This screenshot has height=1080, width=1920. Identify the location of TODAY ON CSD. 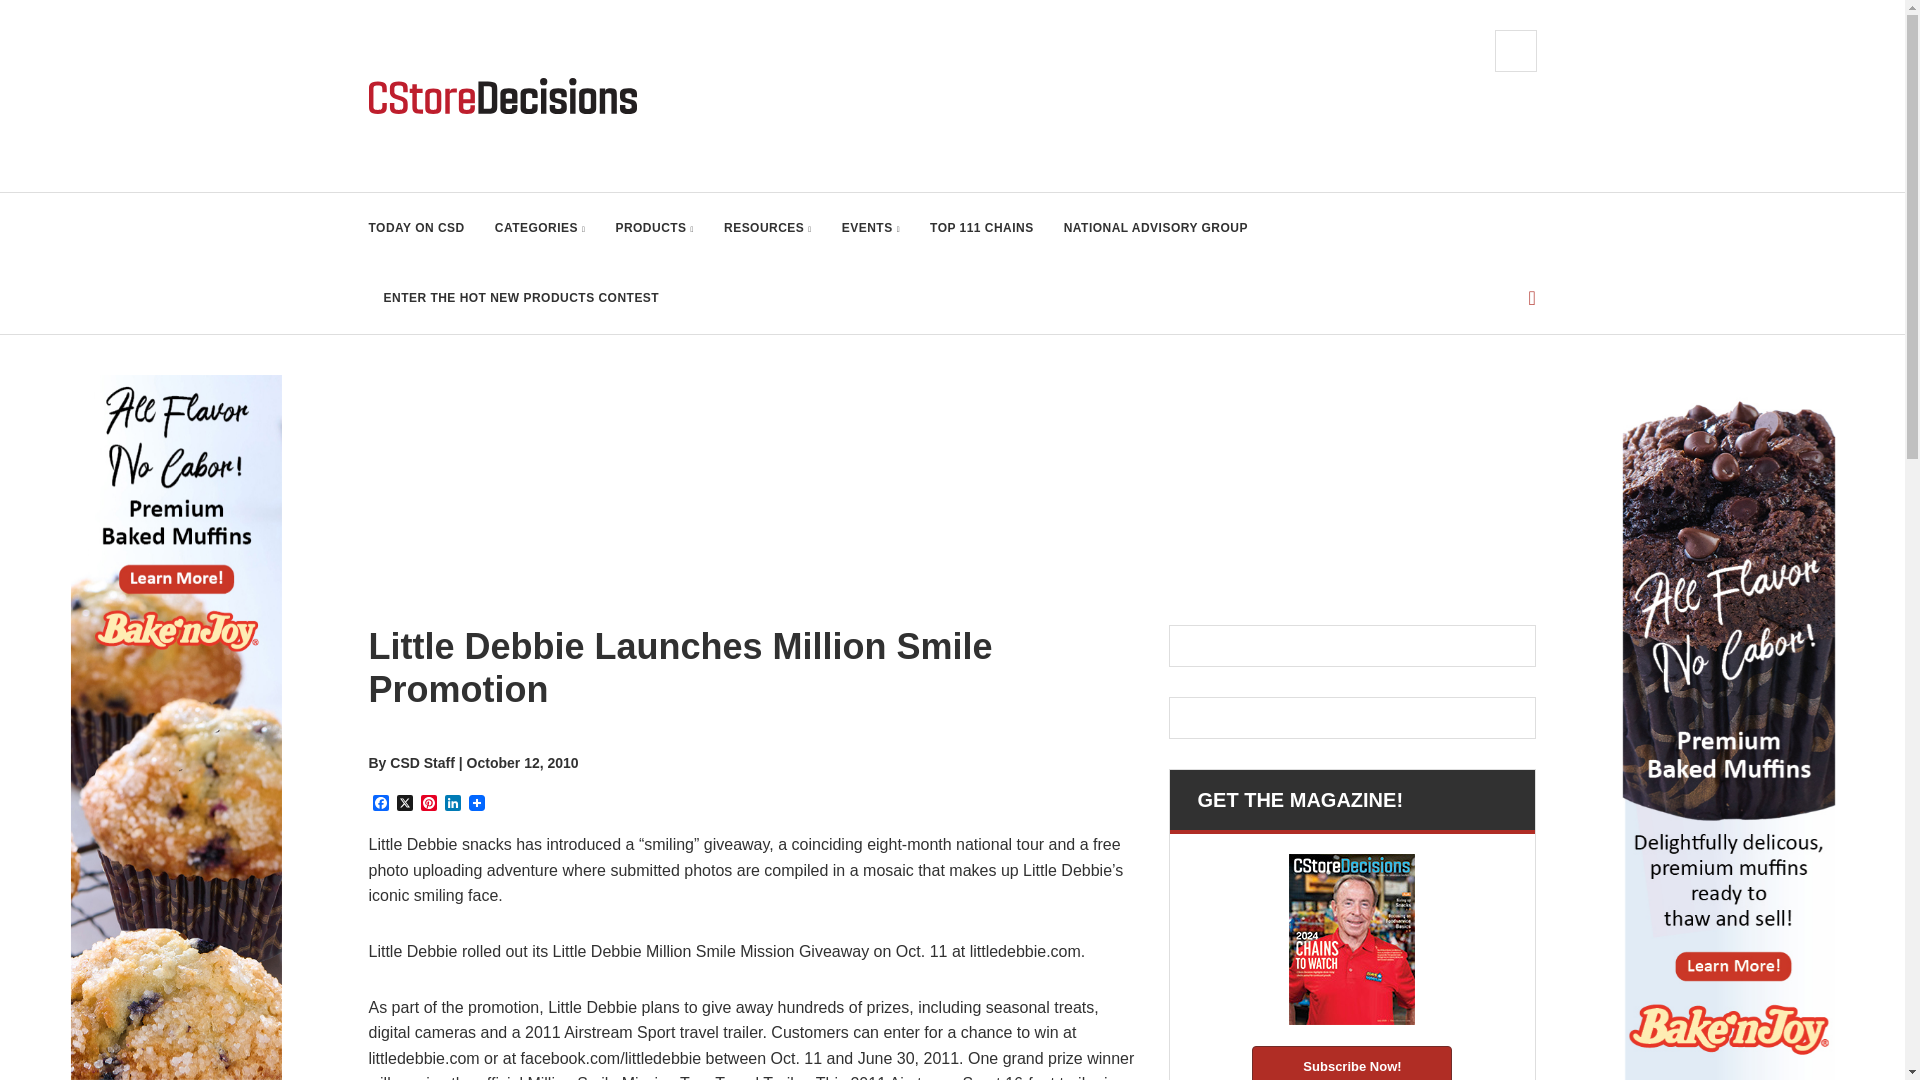
(416, 228).